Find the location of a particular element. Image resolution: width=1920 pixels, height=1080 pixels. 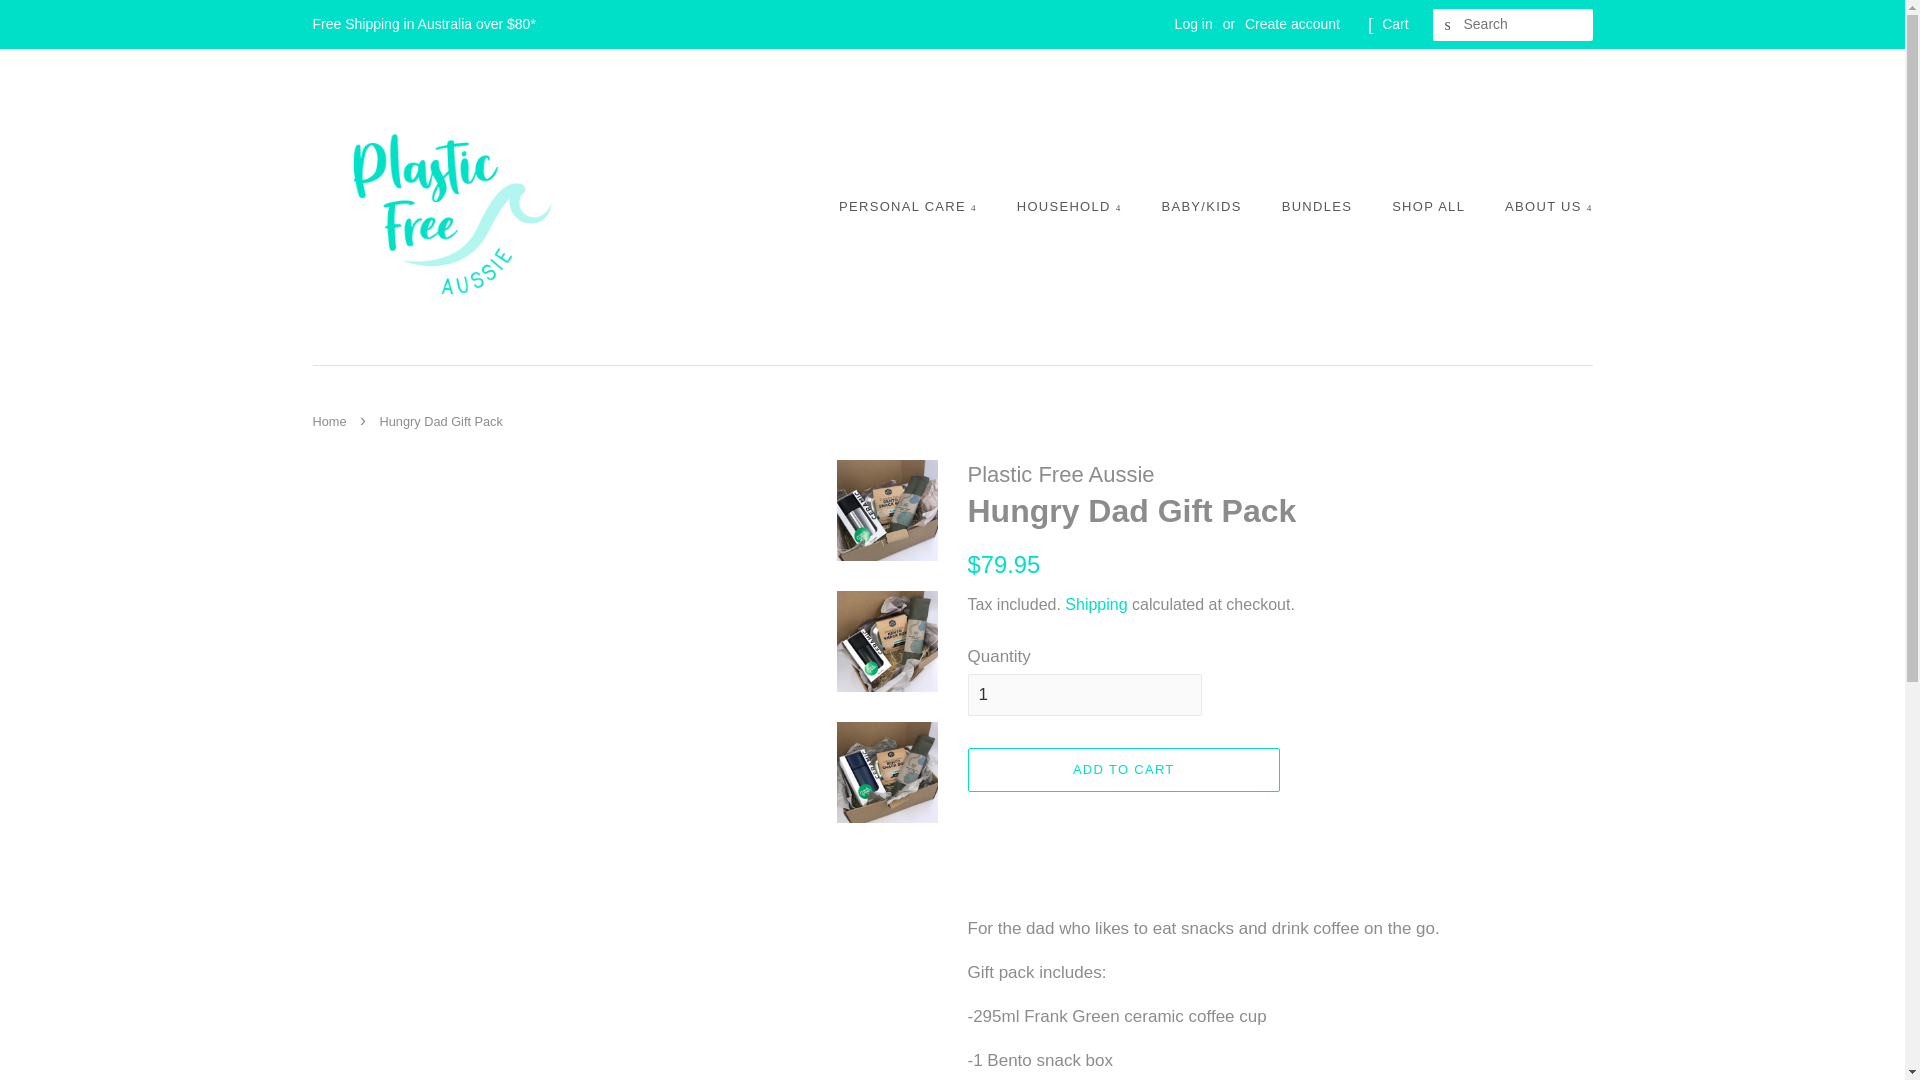

Log in is located at coordinates (1194, 24).